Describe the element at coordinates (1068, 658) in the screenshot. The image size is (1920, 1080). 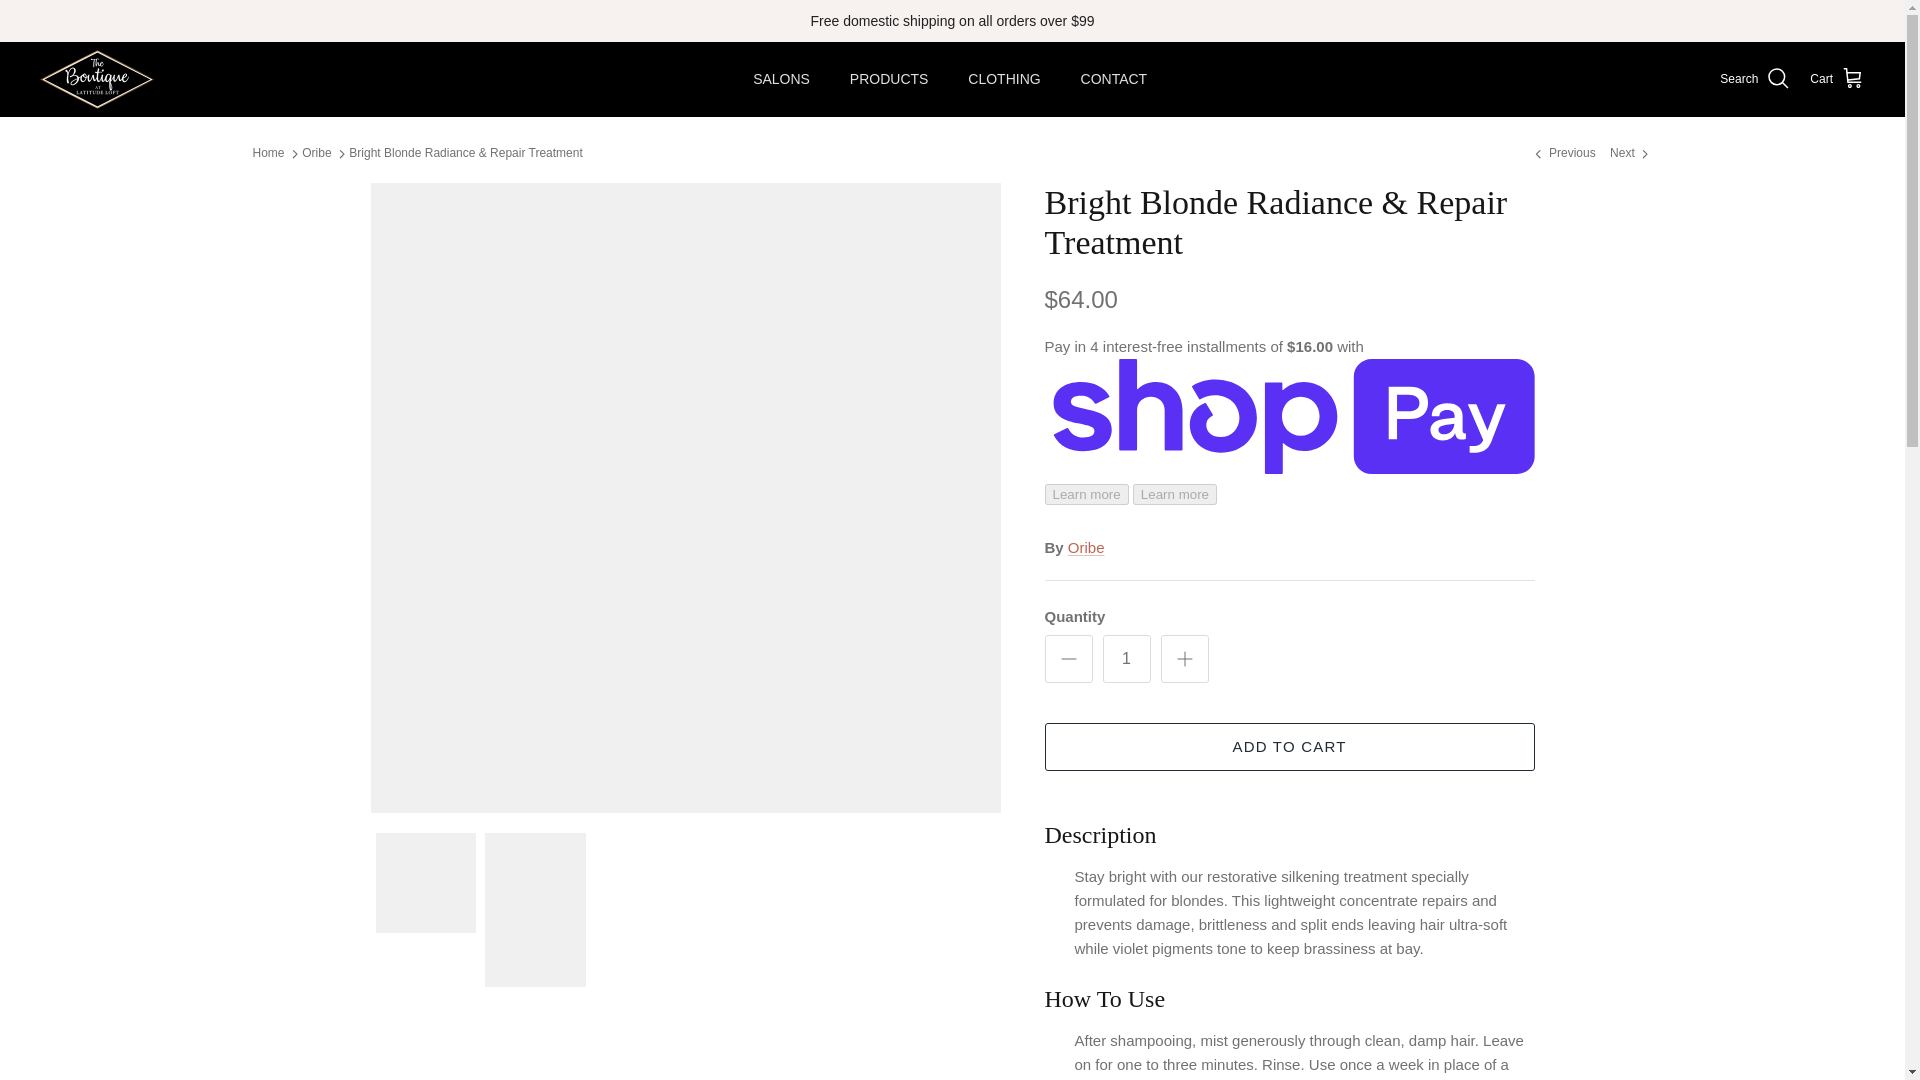
I see `Minus` at that location.